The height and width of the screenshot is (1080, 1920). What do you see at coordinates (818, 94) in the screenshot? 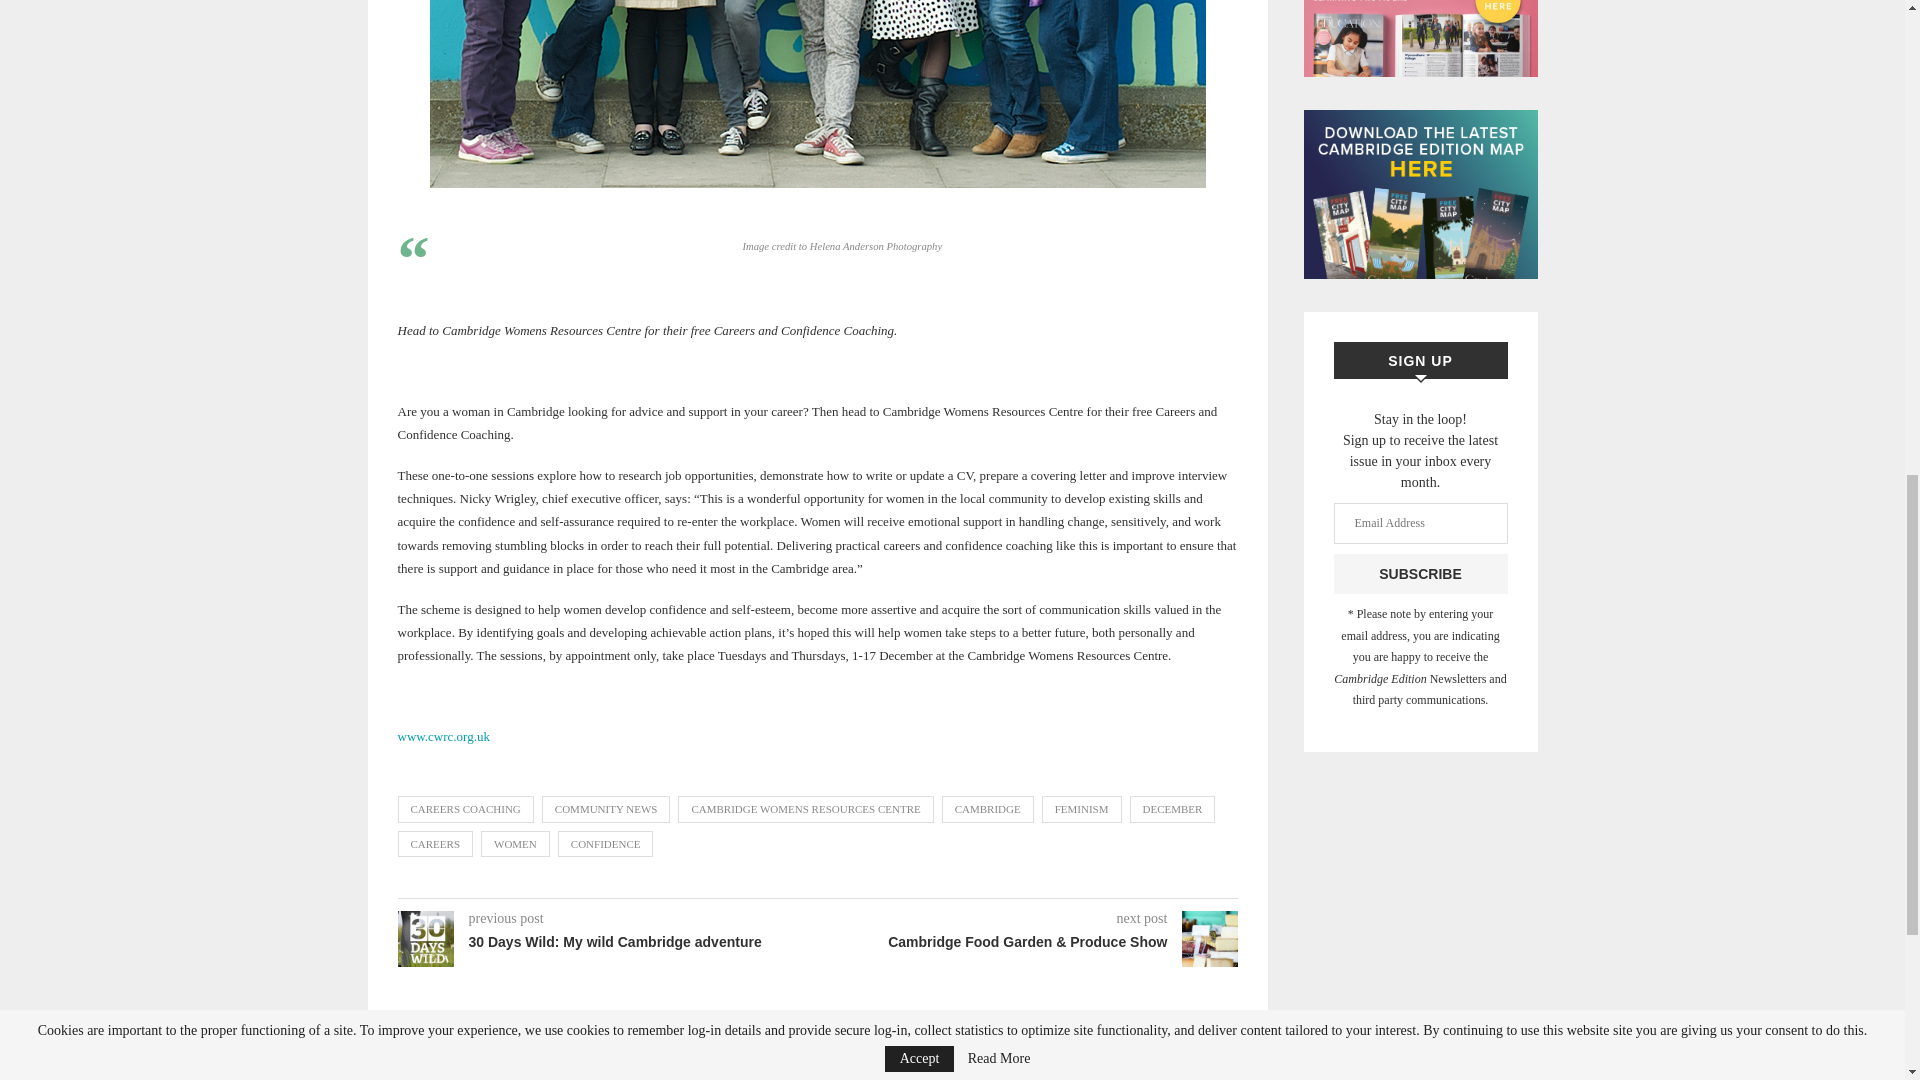
I see `Credit to Helena Anderson` at bounding box center [818, 94].